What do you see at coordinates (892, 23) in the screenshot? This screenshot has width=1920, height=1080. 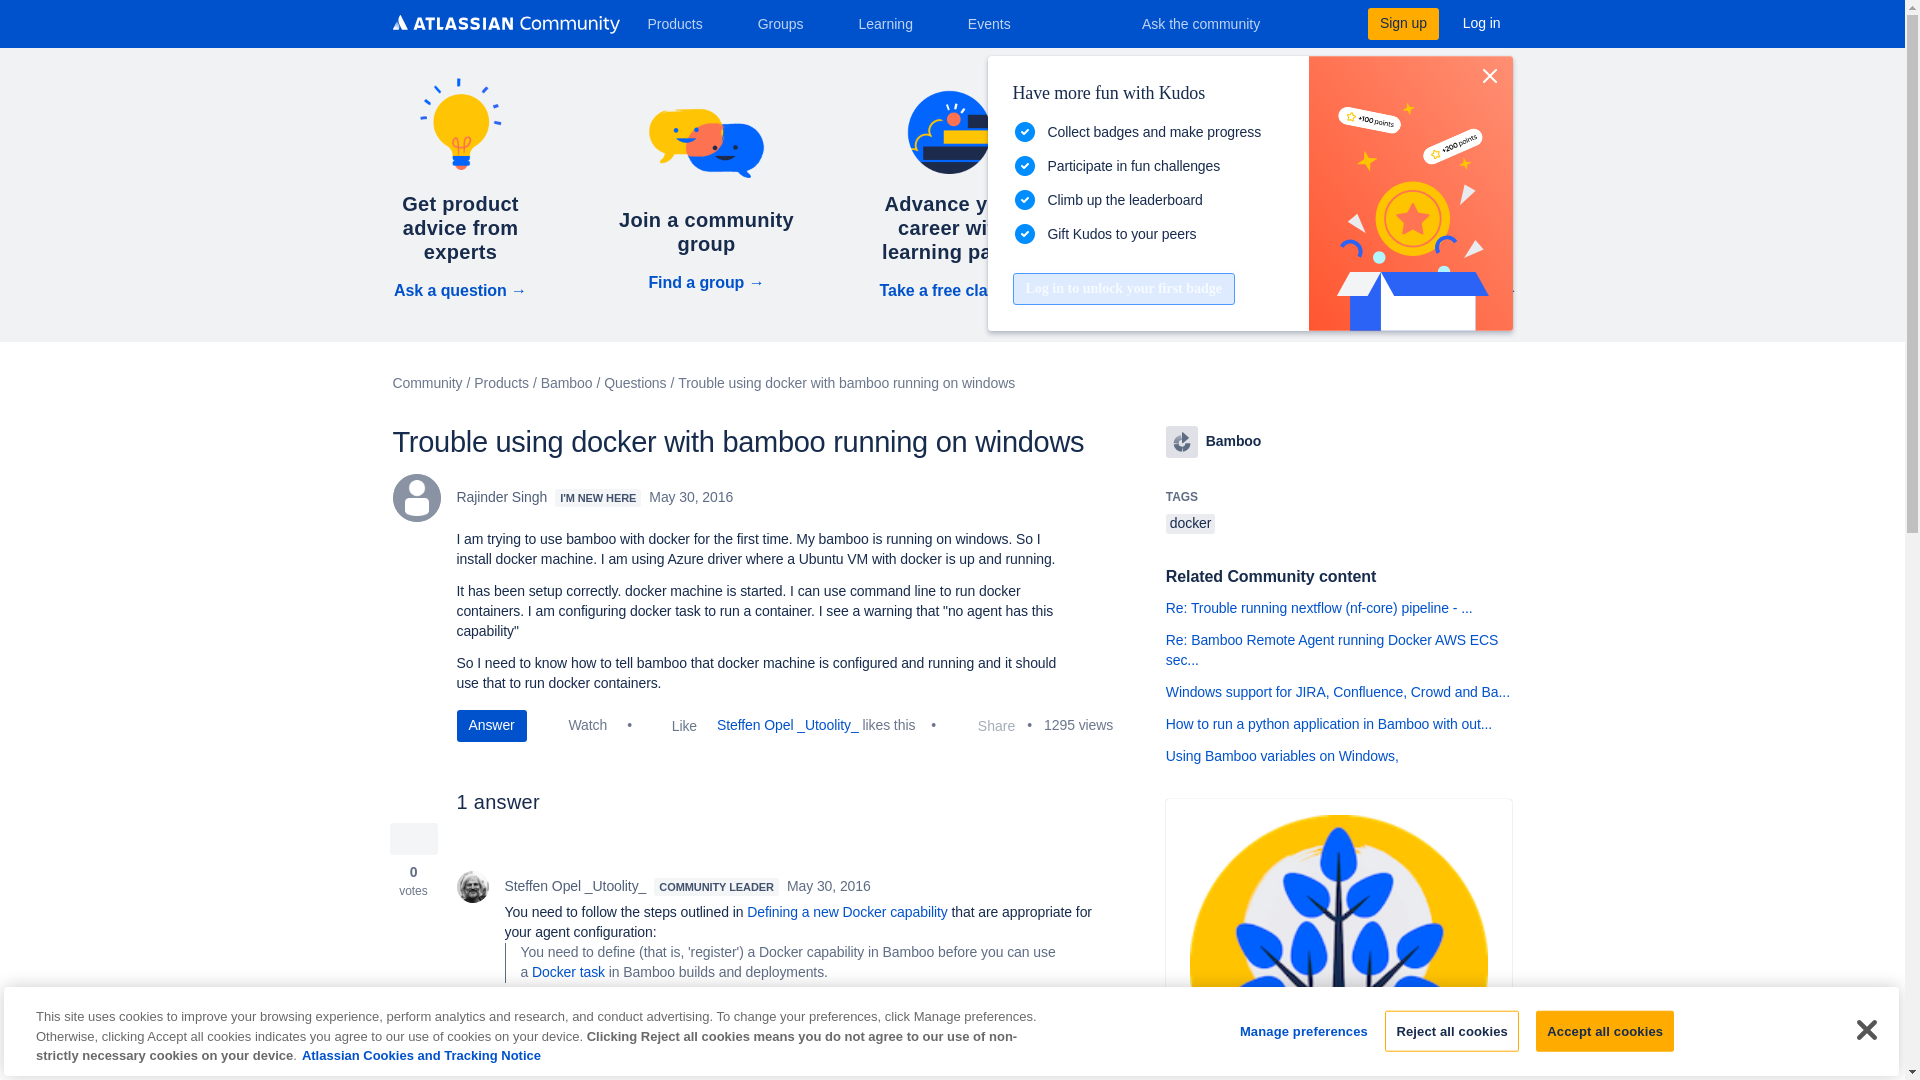 I see `Learning` at bounding box center [892, 23].